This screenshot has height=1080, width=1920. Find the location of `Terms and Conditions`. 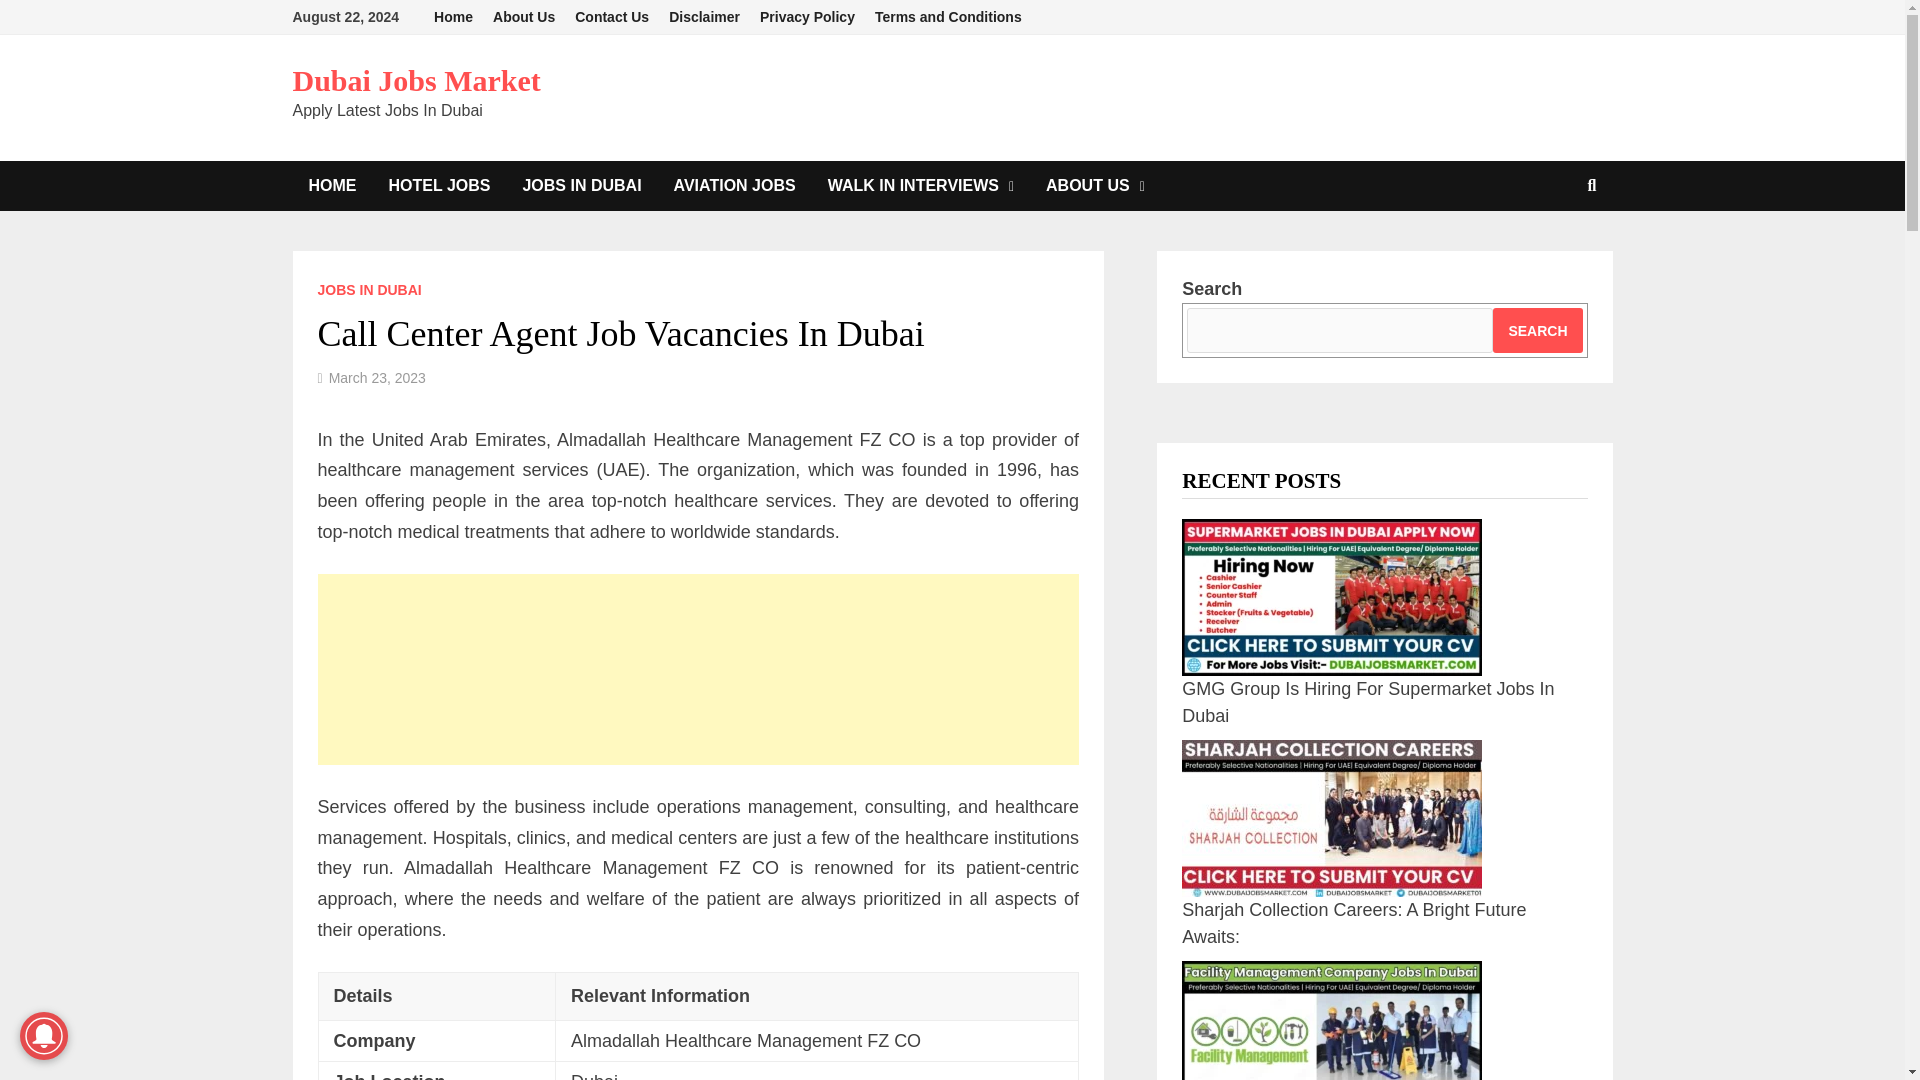

Terms and Conditions is located at coordinates (948, 17).